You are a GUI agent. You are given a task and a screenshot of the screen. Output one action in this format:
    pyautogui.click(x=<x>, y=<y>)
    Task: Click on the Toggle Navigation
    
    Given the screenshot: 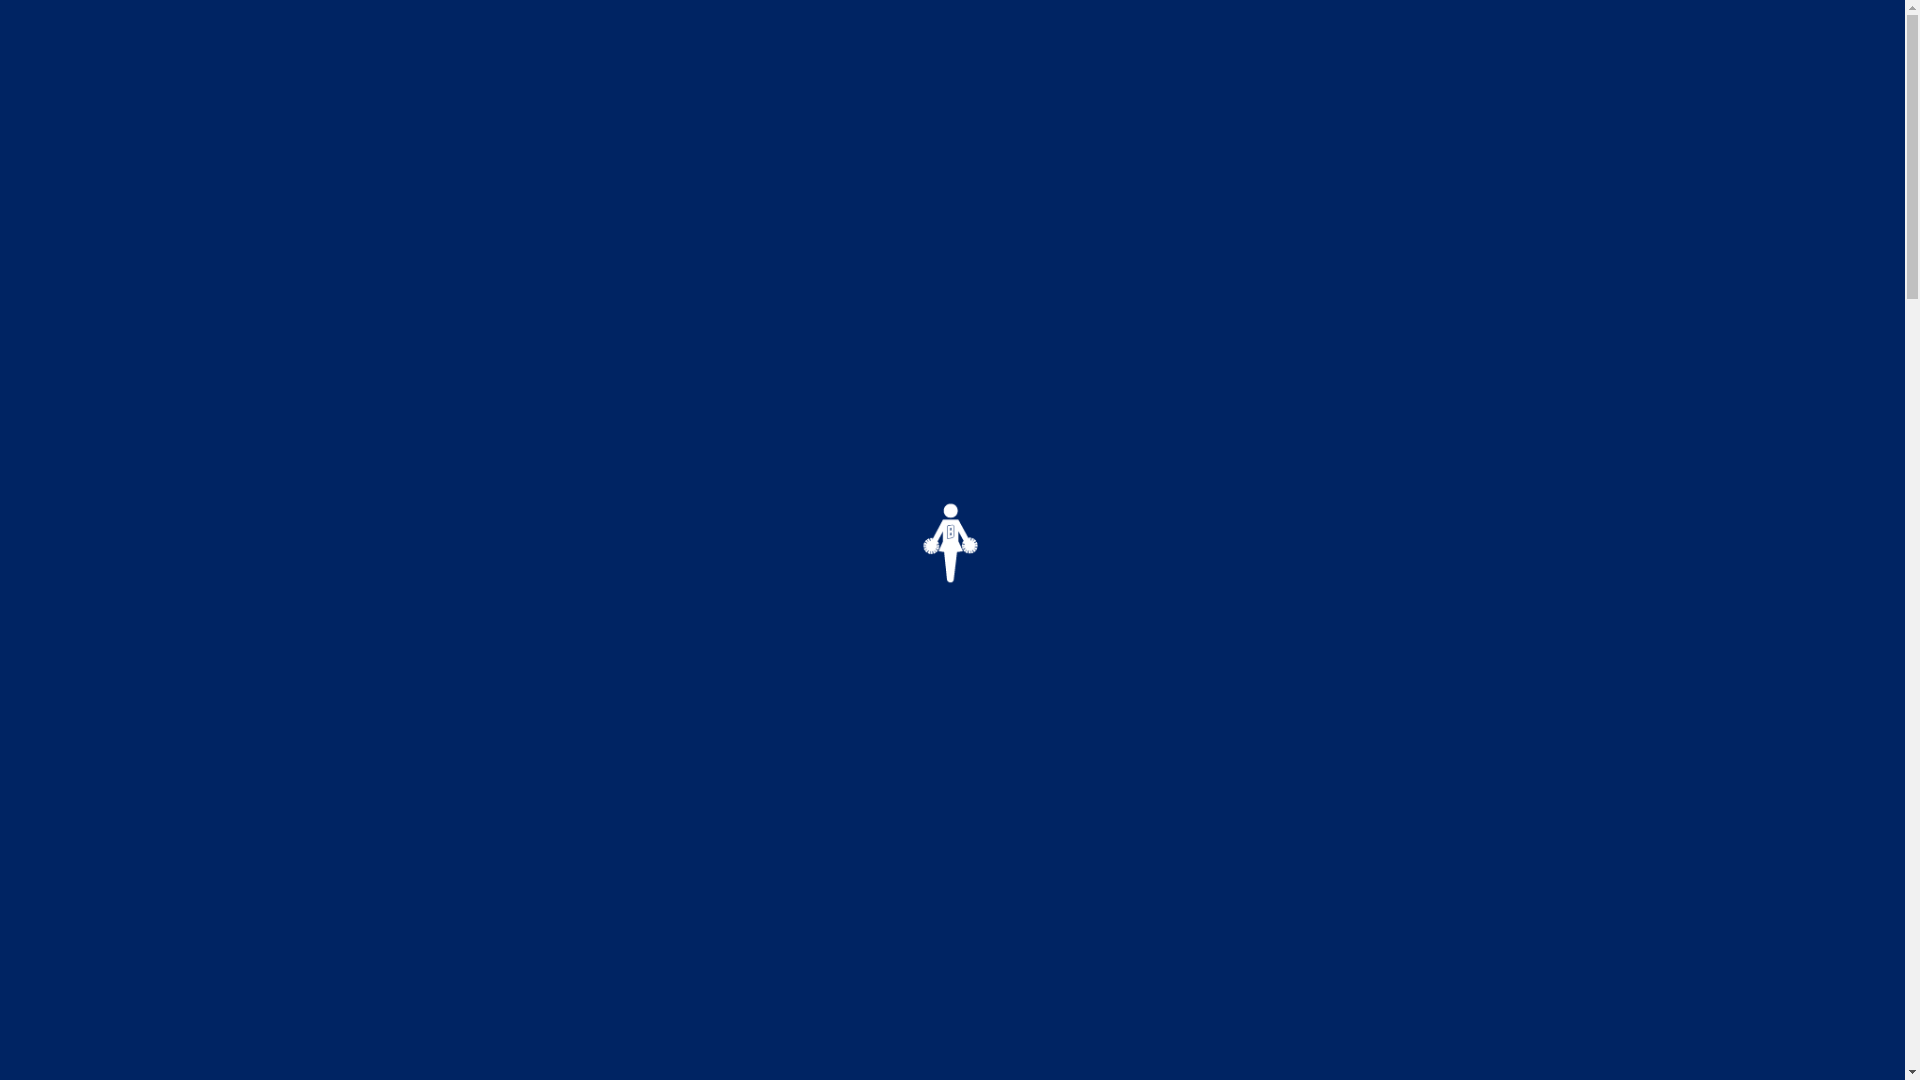 What is the action you would take?
    pyautogui.click(x=1836, y=75)
    